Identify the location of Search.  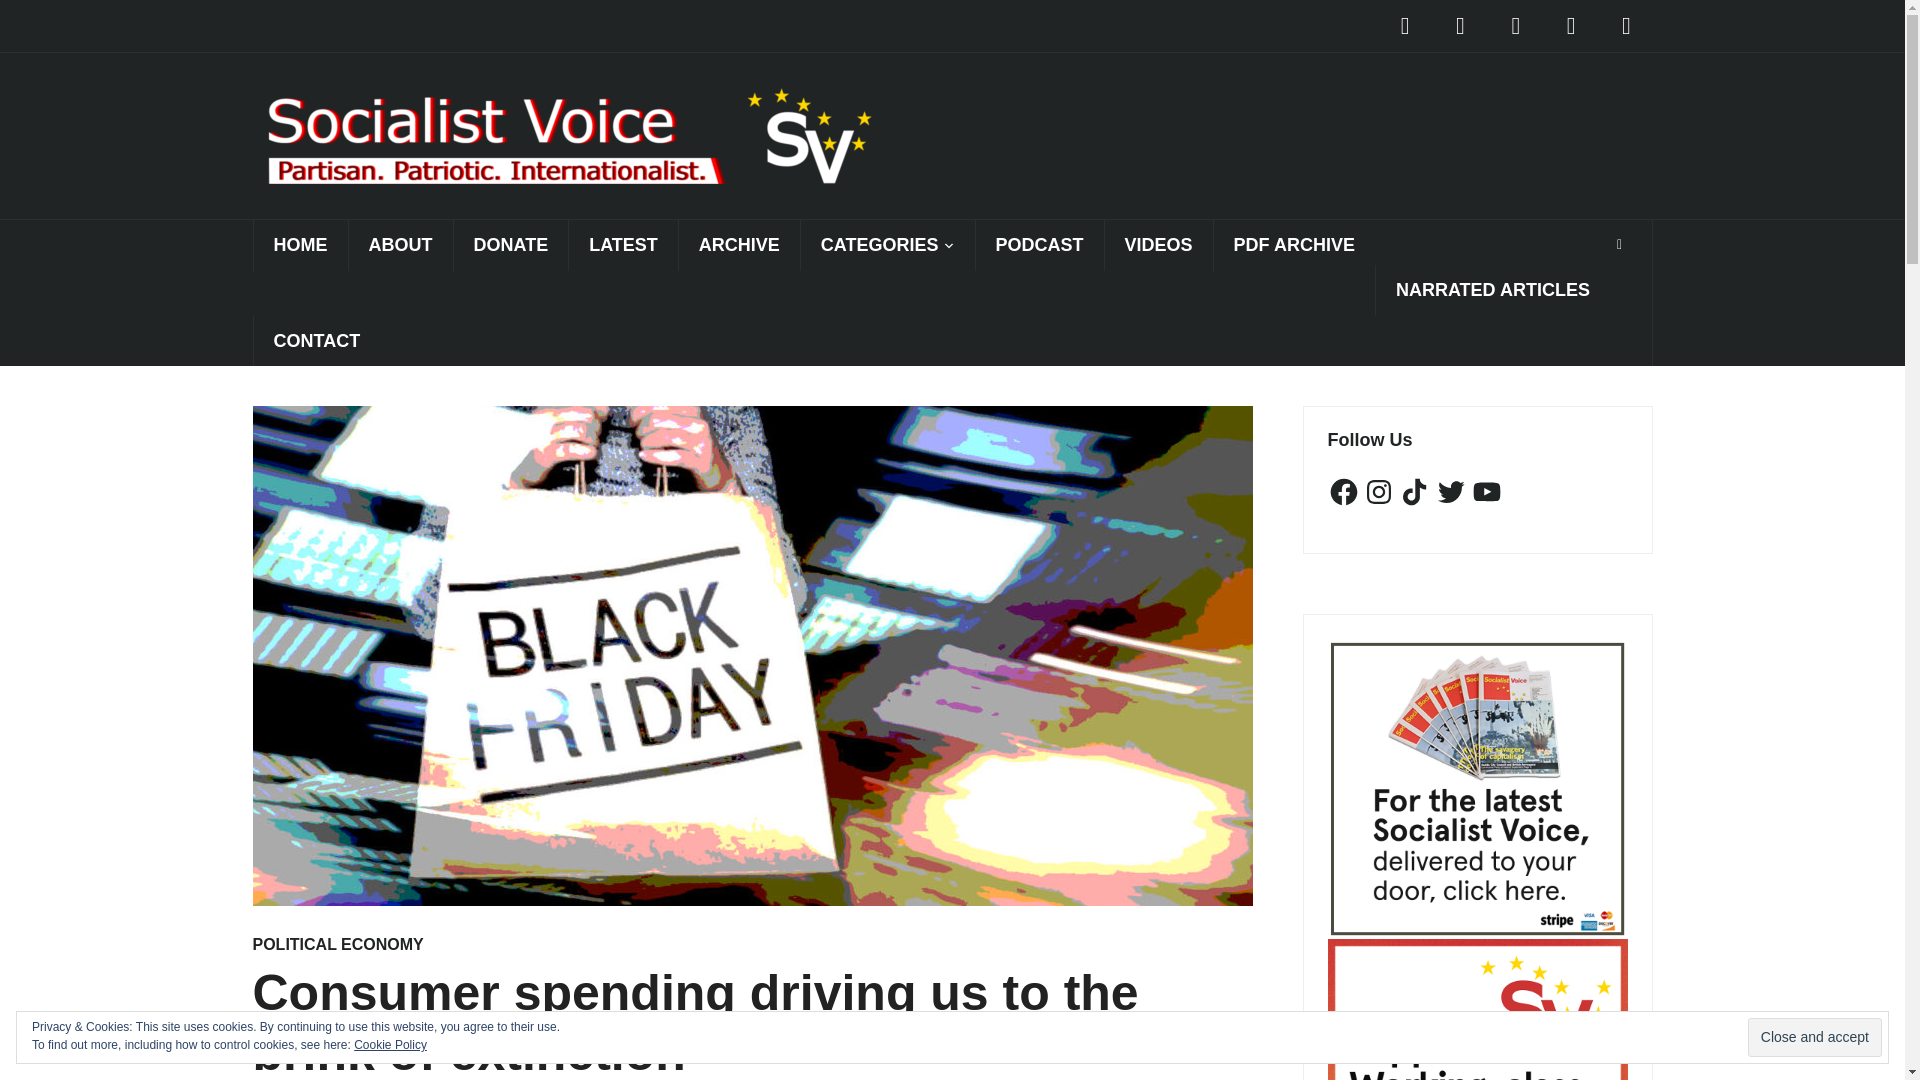
(1619, 244).